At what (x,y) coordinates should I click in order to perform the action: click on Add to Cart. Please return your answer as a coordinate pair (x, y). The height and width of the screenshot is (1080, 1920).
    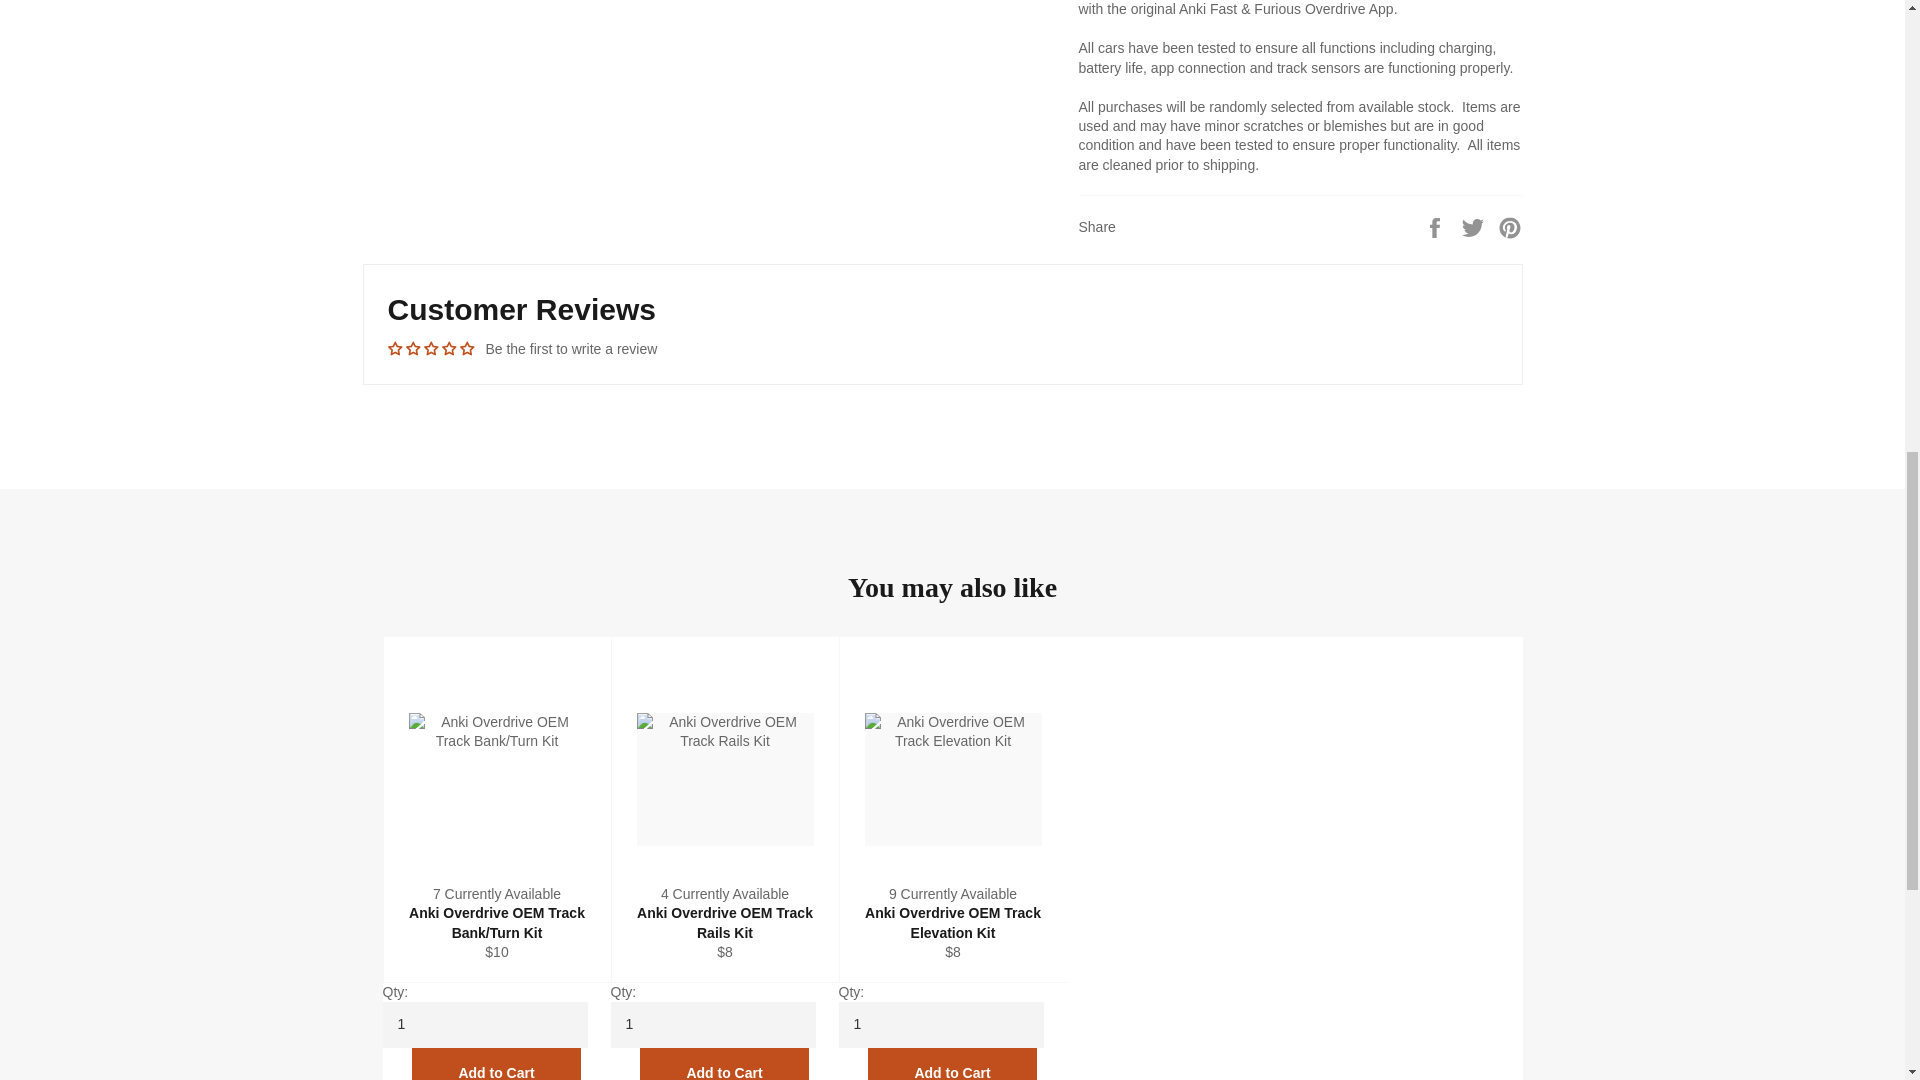
    Looking at the image, I should click on (496, 1064).